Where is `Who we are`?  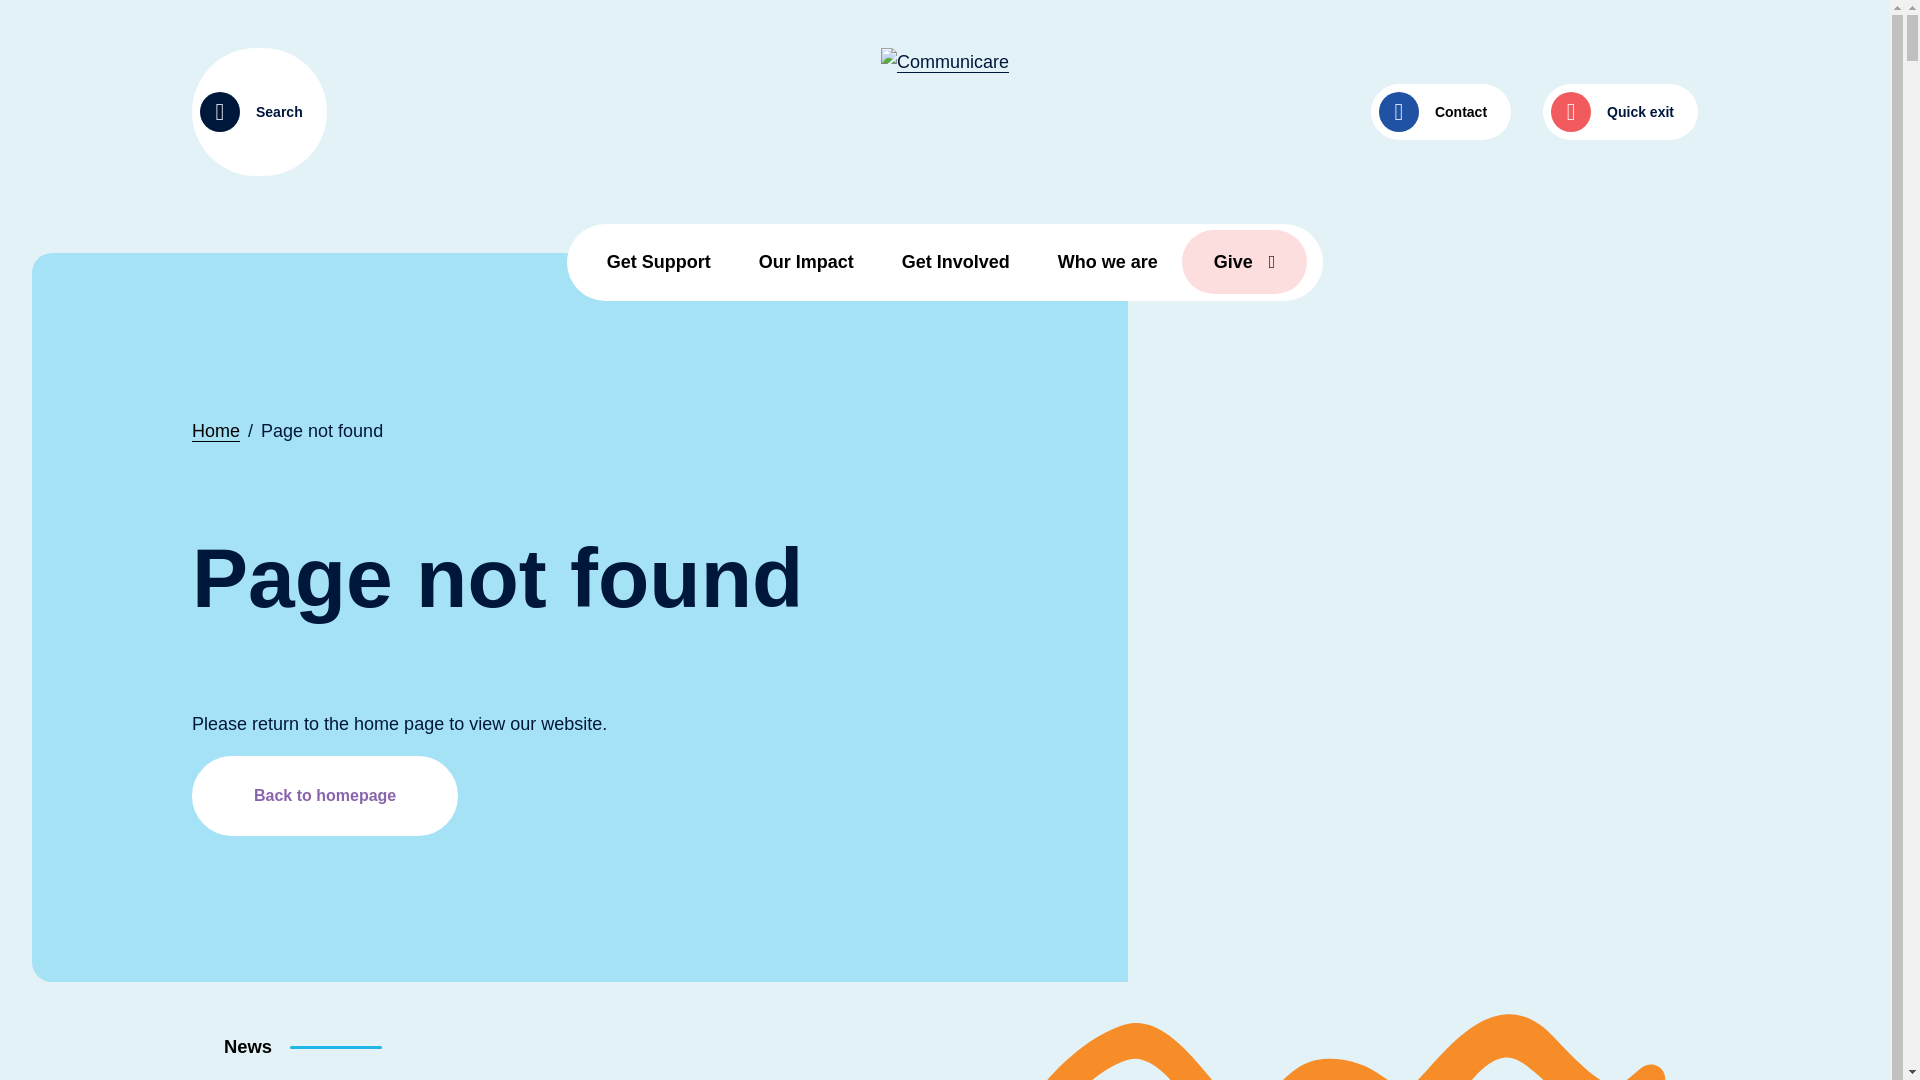 Who we are is located at coordinates (1108, 262).